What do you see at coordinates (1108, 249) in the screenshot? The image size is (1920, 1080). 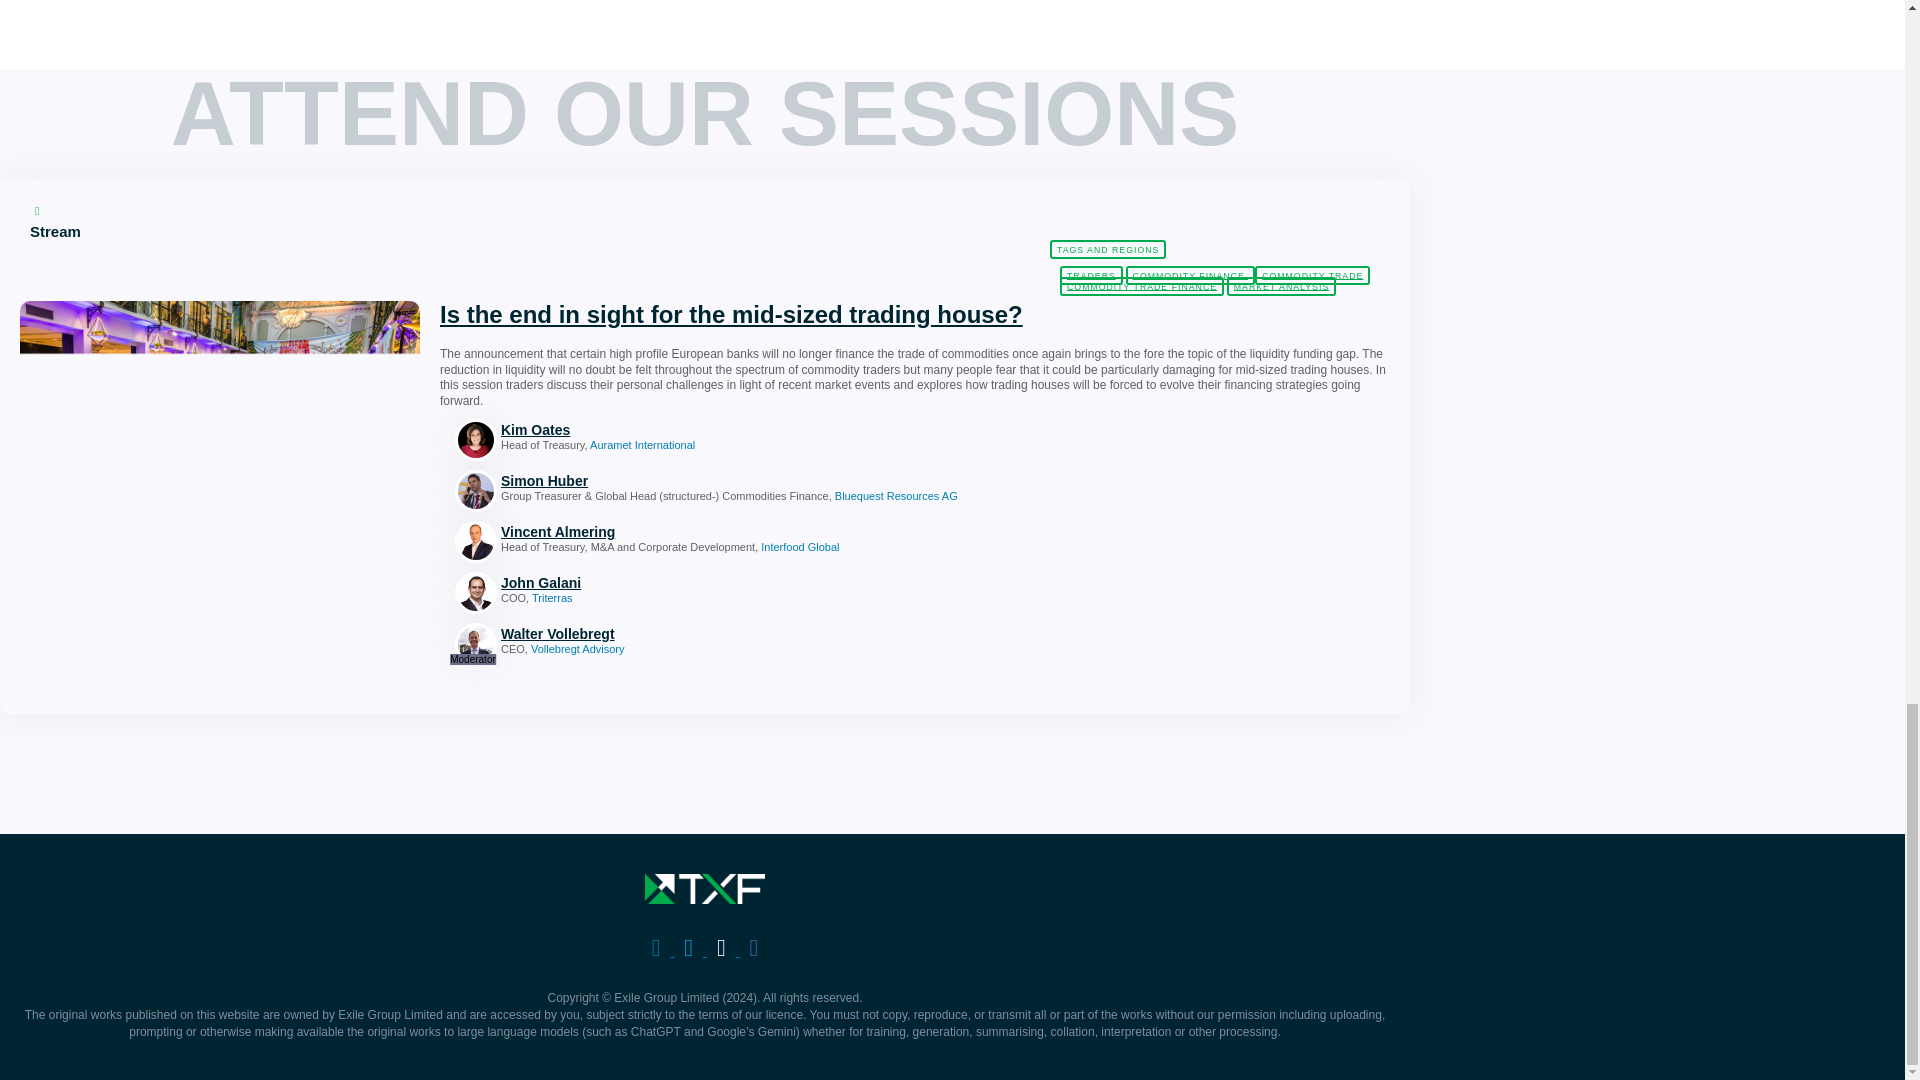 I see `TAGS AND REGIONS` at bounding box center [1108, 249].